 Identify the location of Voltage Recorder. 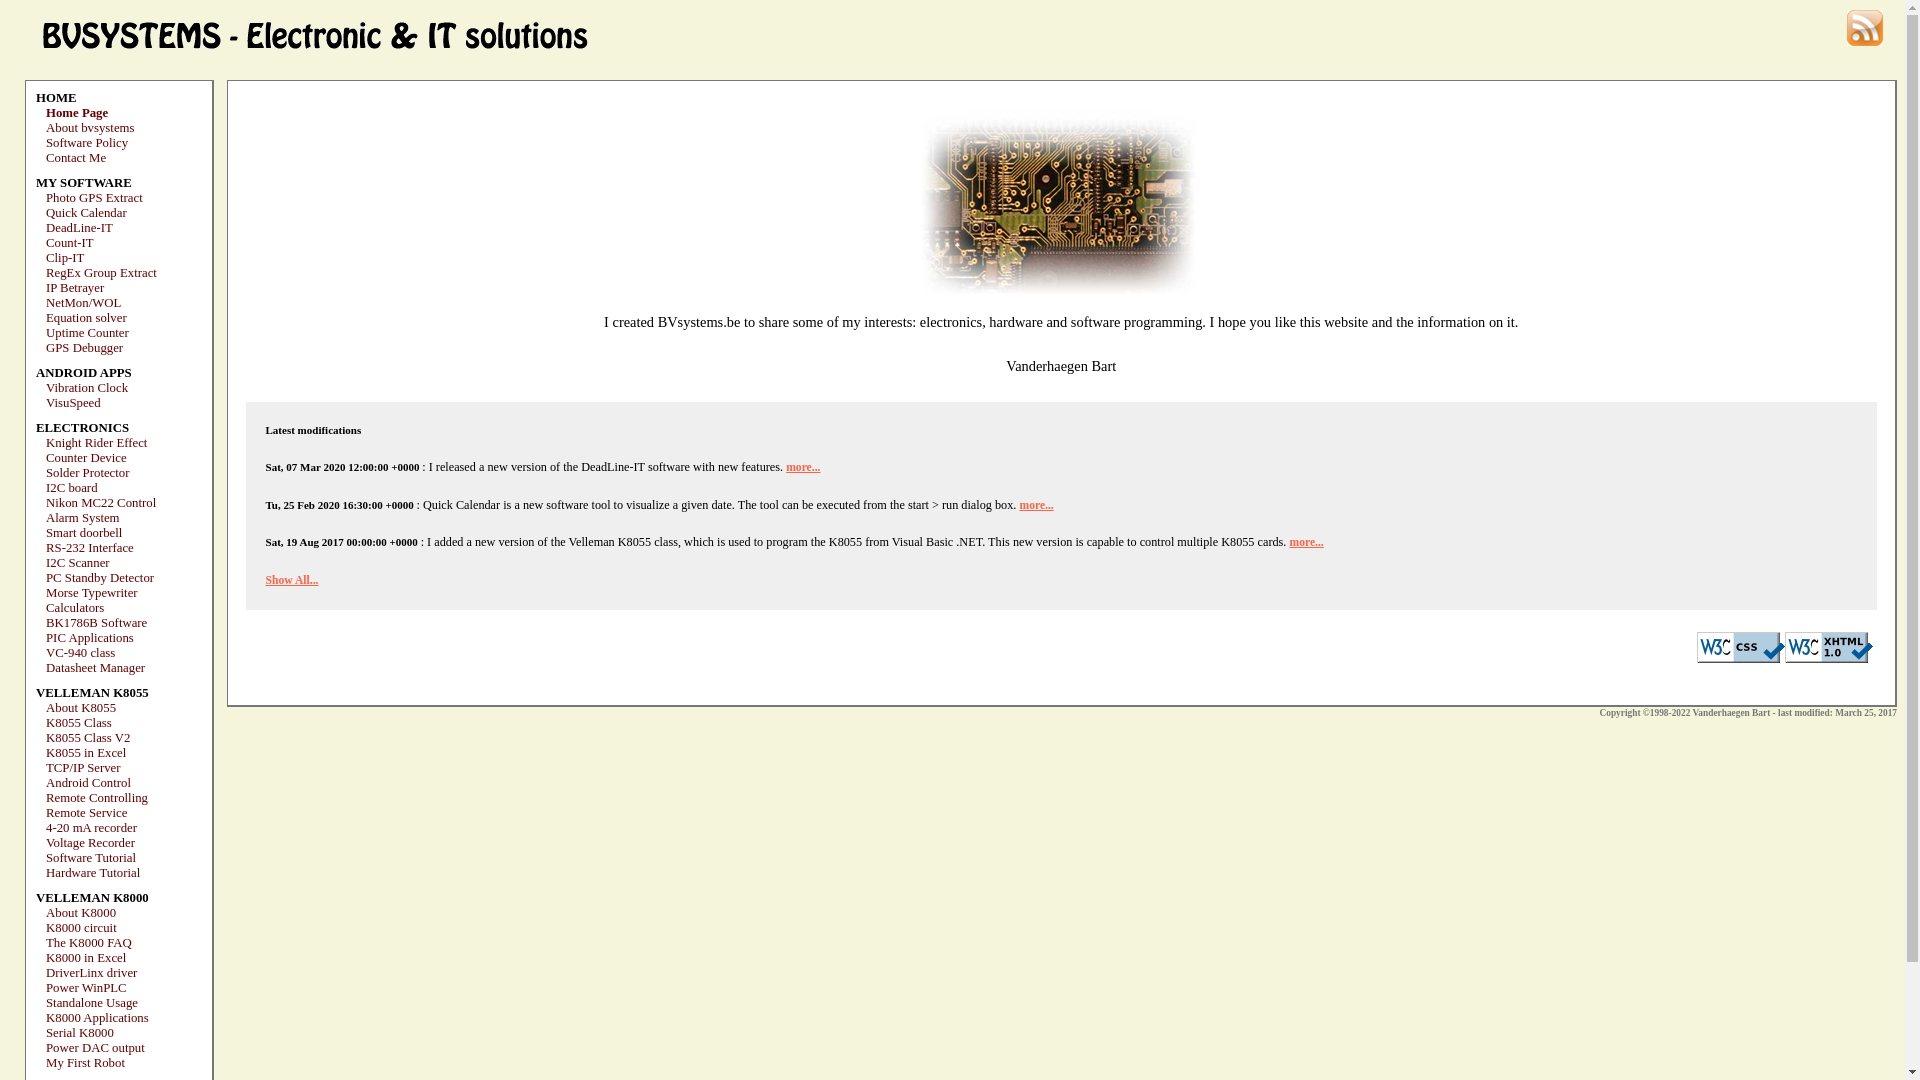
(90, 843).